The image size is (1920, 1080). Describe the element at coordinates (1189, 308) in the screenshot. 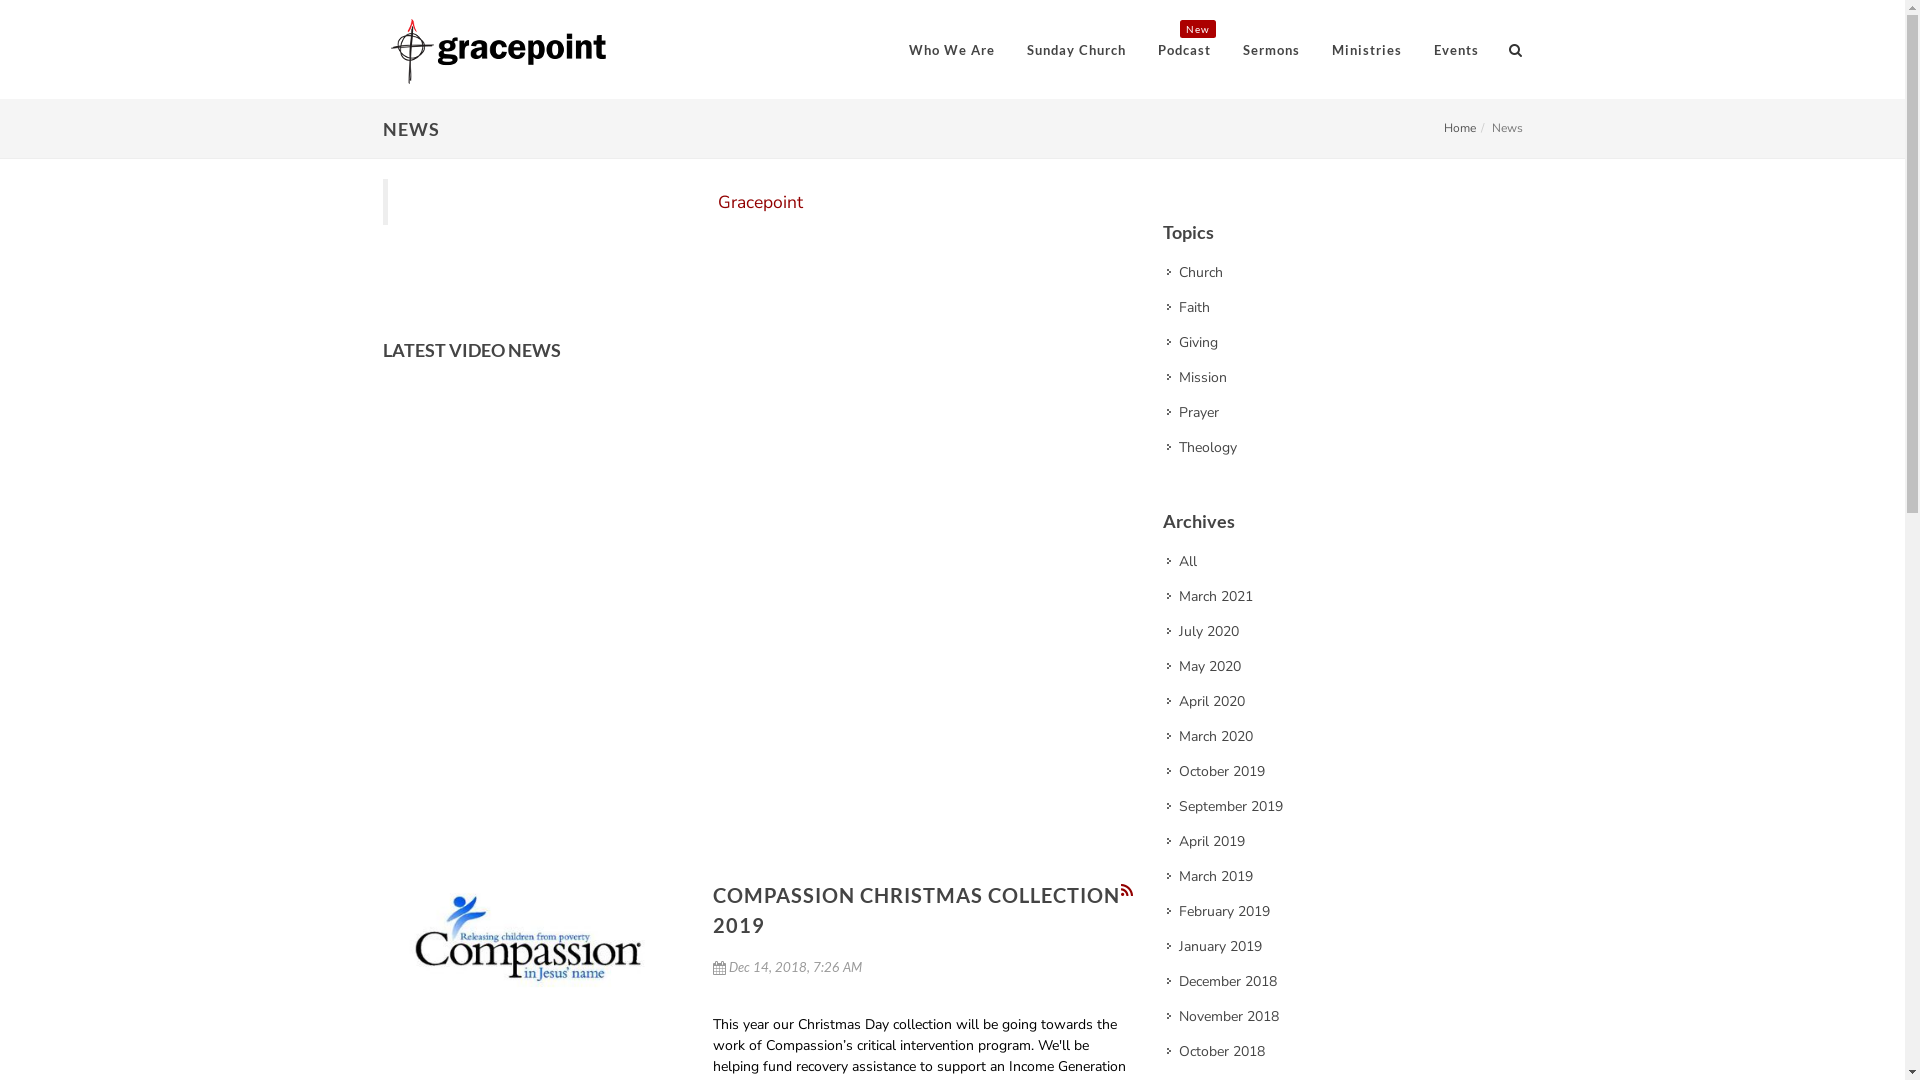

I see `Faith` at that location.